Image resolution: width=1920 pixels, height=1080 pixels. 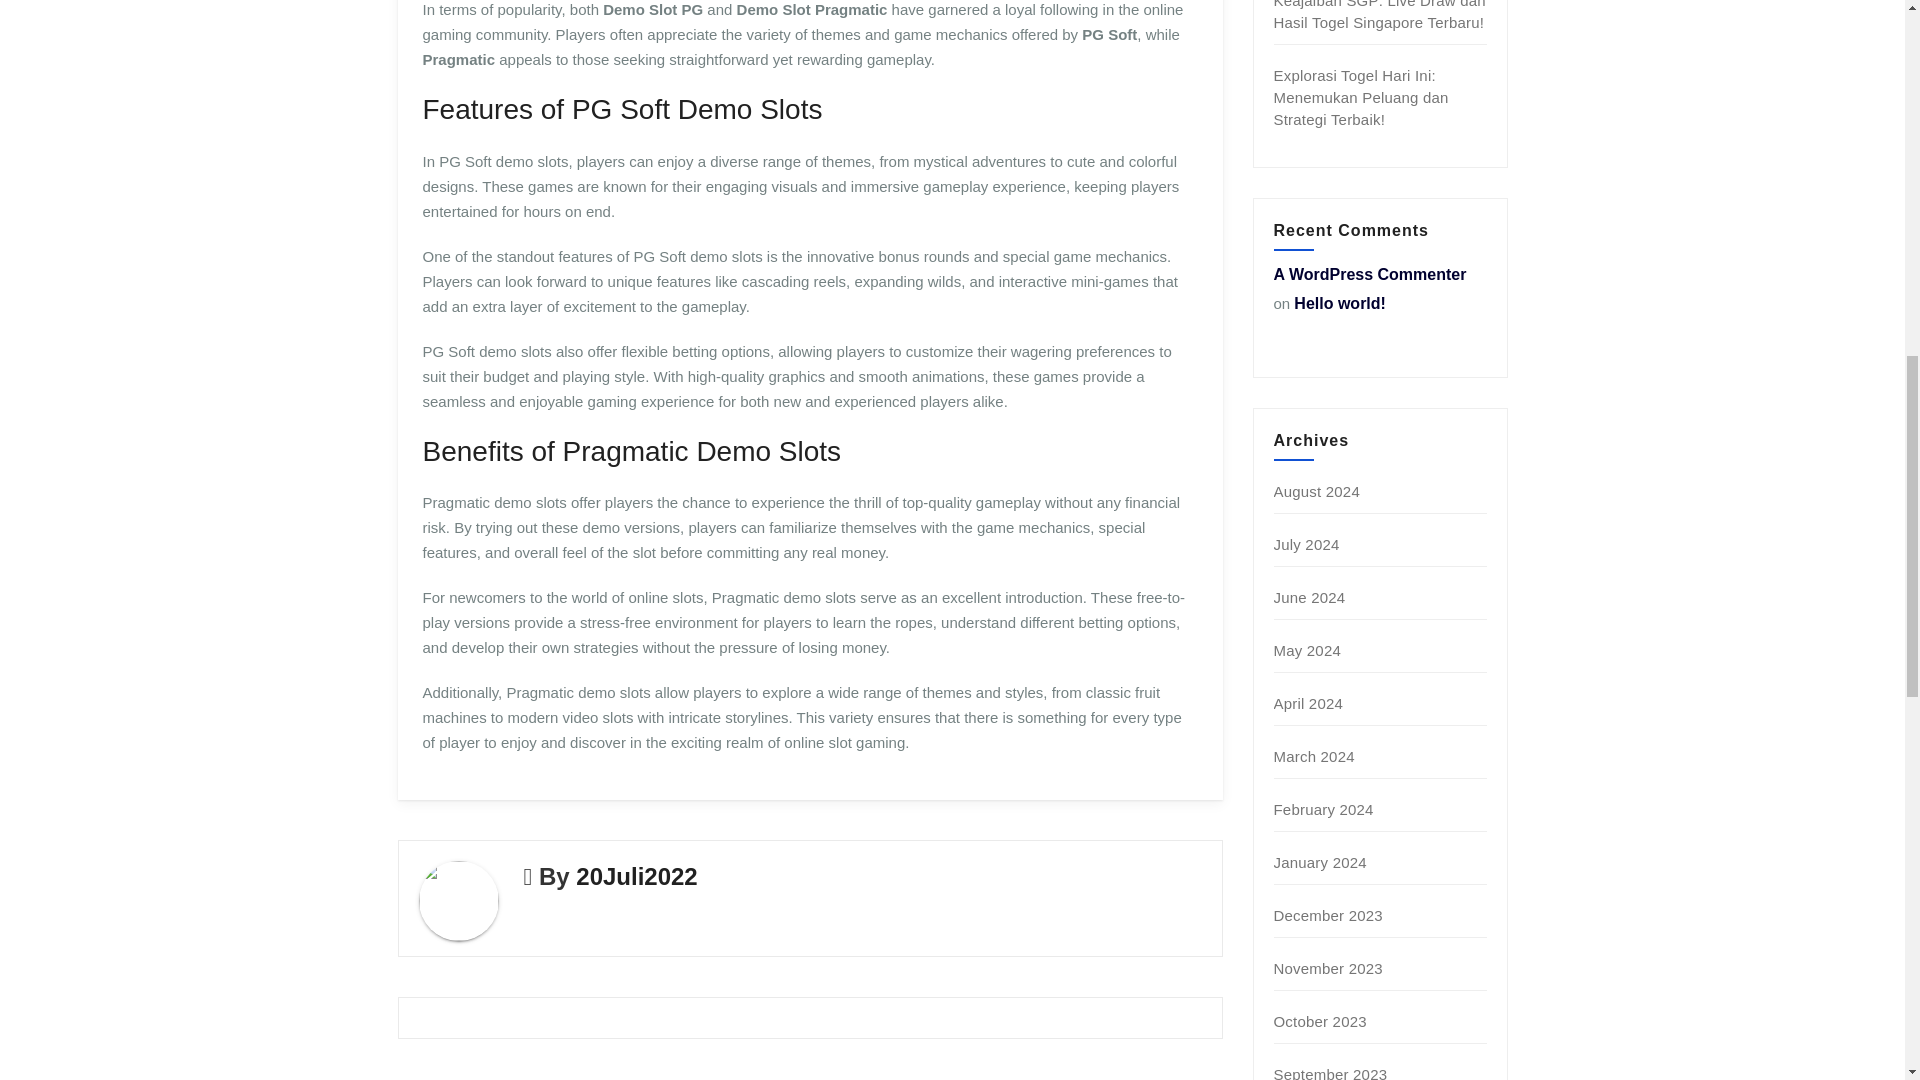 What do you see at coordinates (1307, 544) in the screenshot?
I see `July 2024` at bounding box center [1307, 544].